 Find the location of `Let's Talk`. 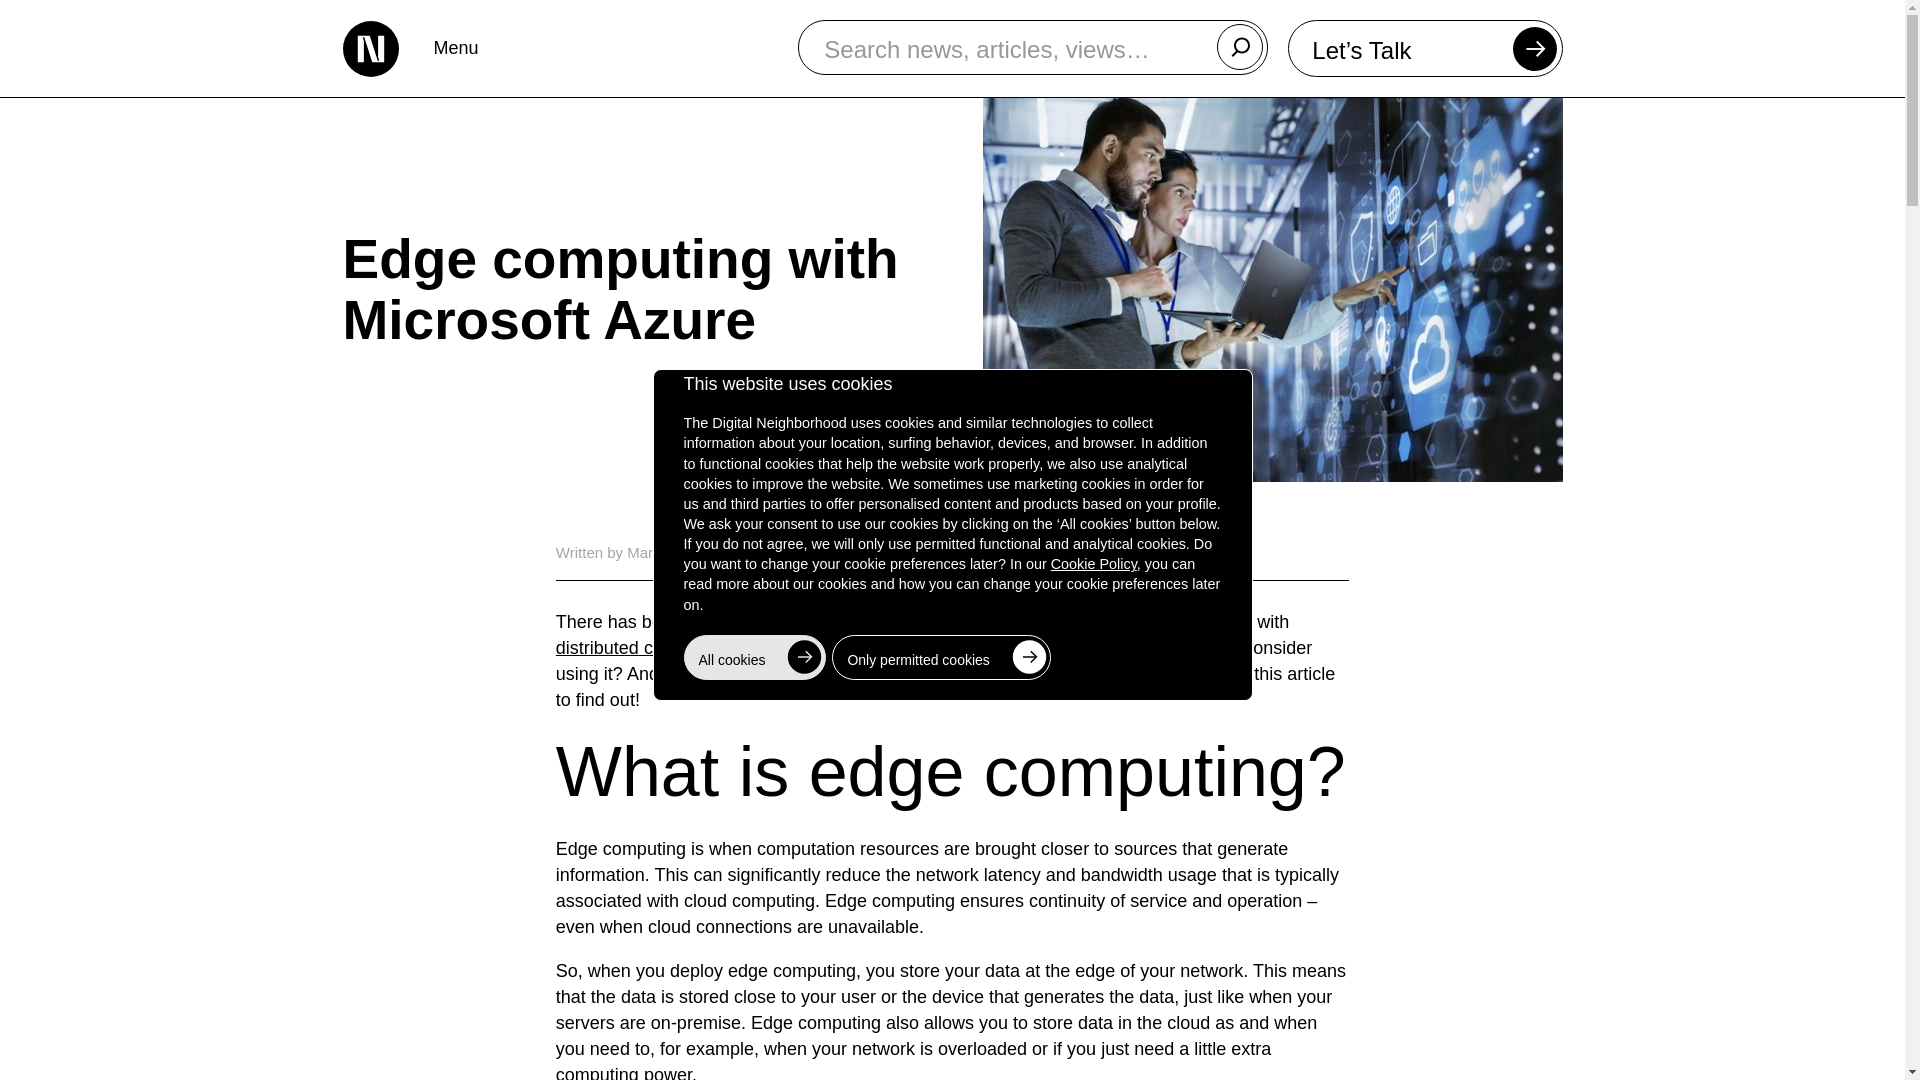

Let's Talk is located at coordinates (1425, 48).